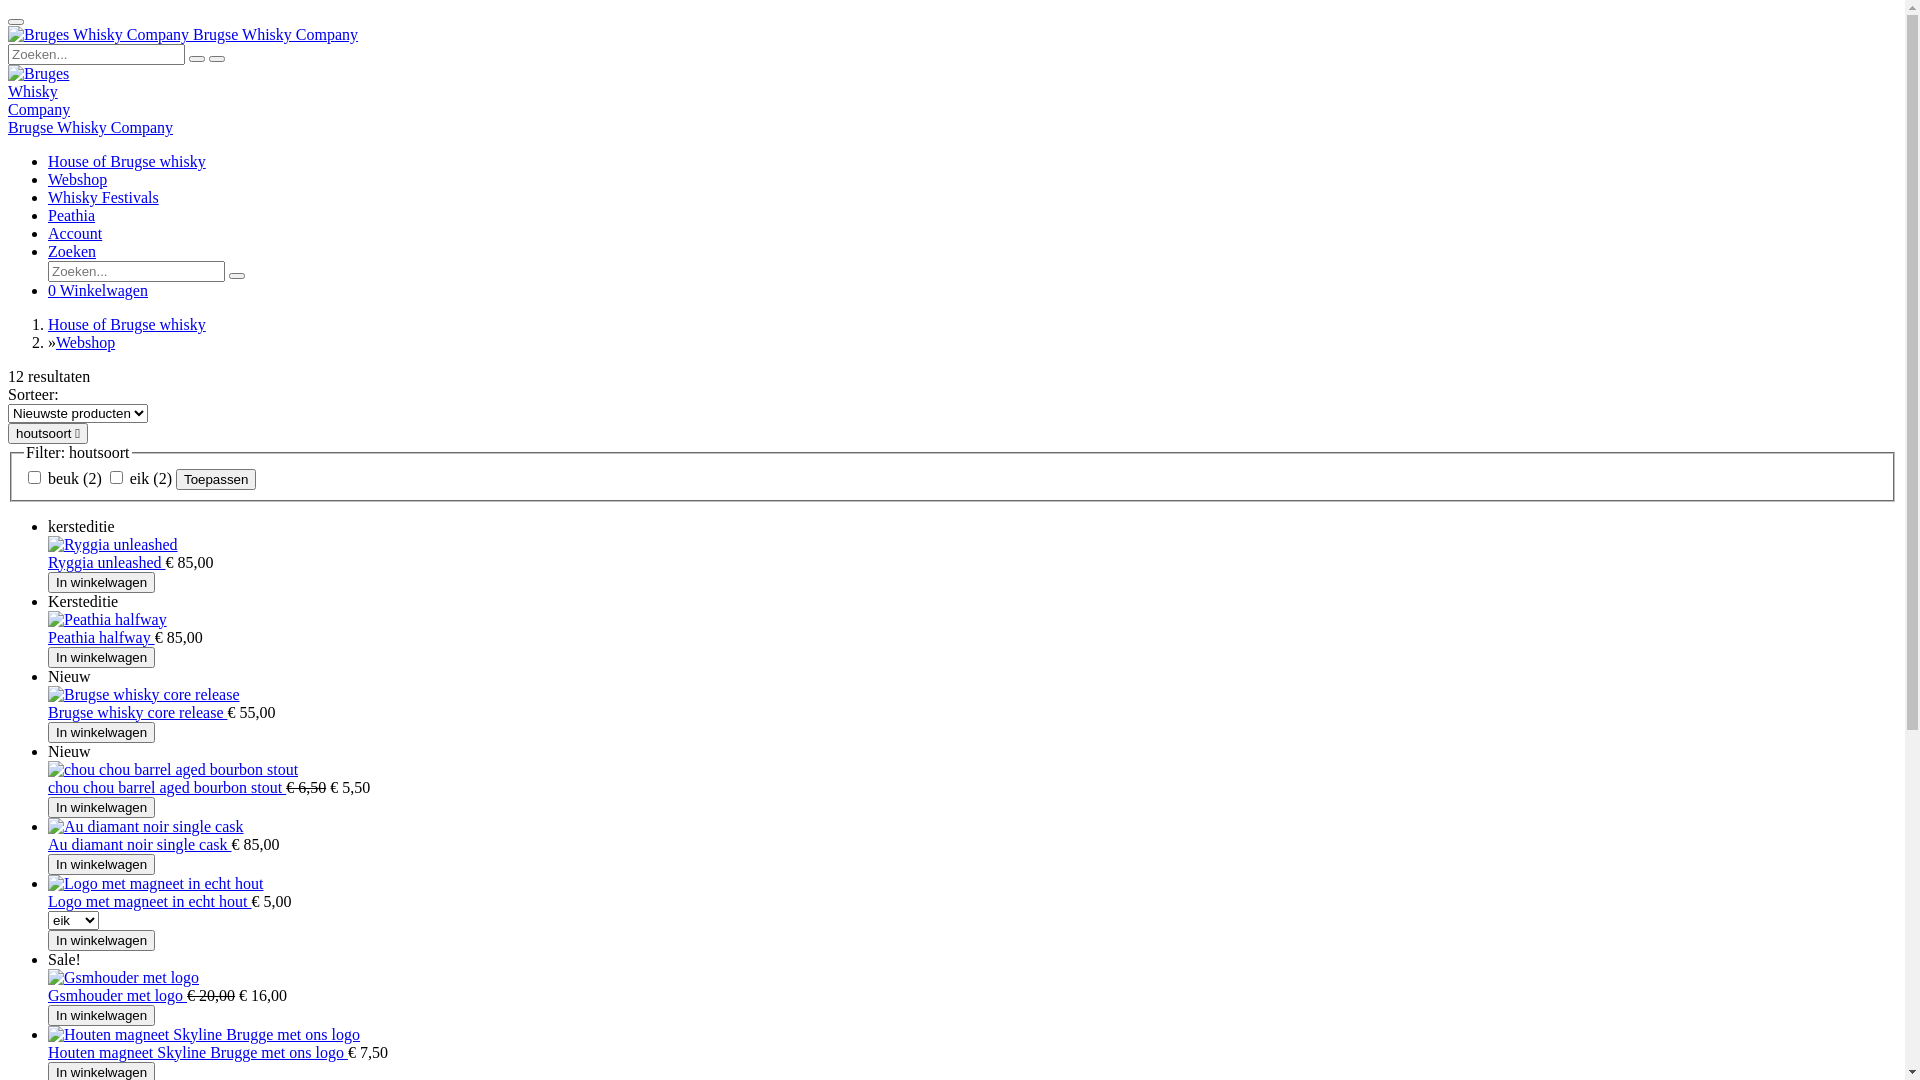 The width and height of the screenshot is (1920, 1080). What do you see at coordinates (78, 180) in the screenshot?
I see `Webshop` at bounding box center [78, 180].